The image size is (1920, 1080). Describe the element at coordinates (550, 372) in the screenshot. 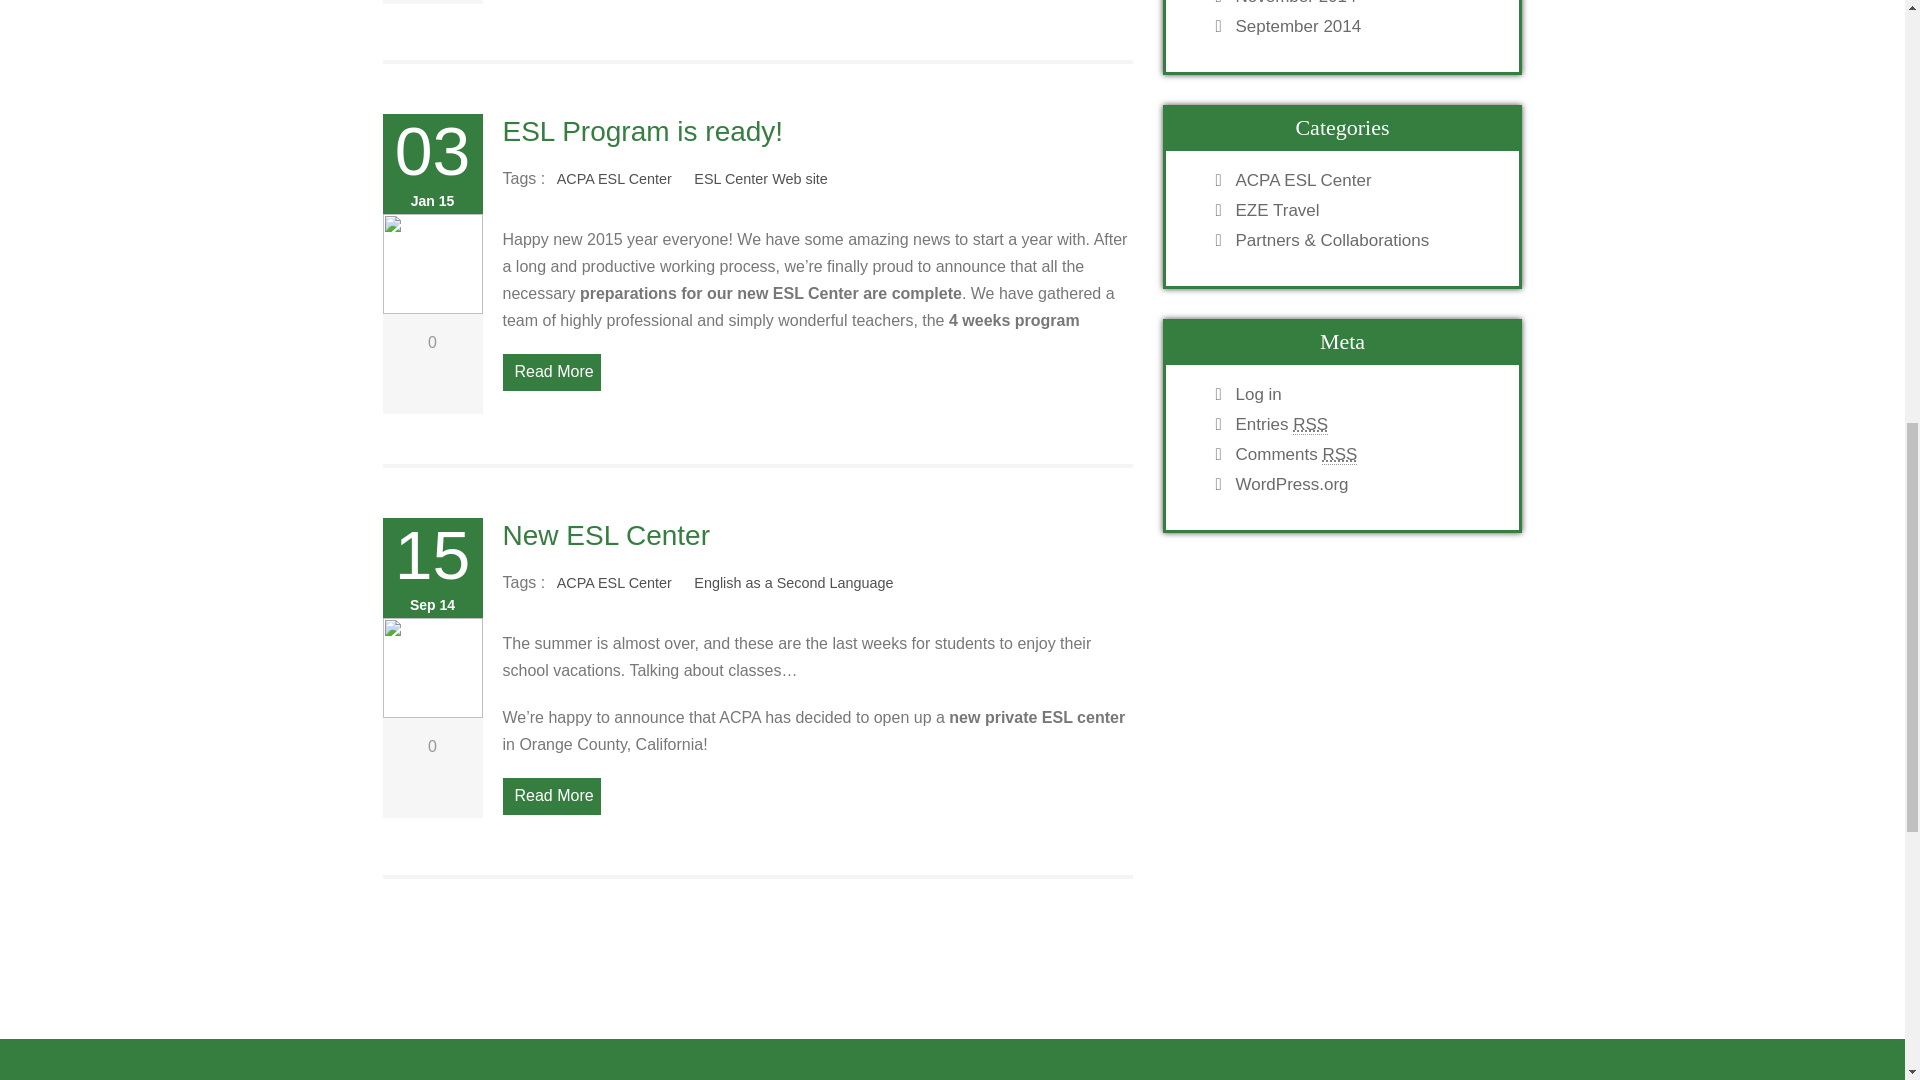

I see `Read More` at that location.